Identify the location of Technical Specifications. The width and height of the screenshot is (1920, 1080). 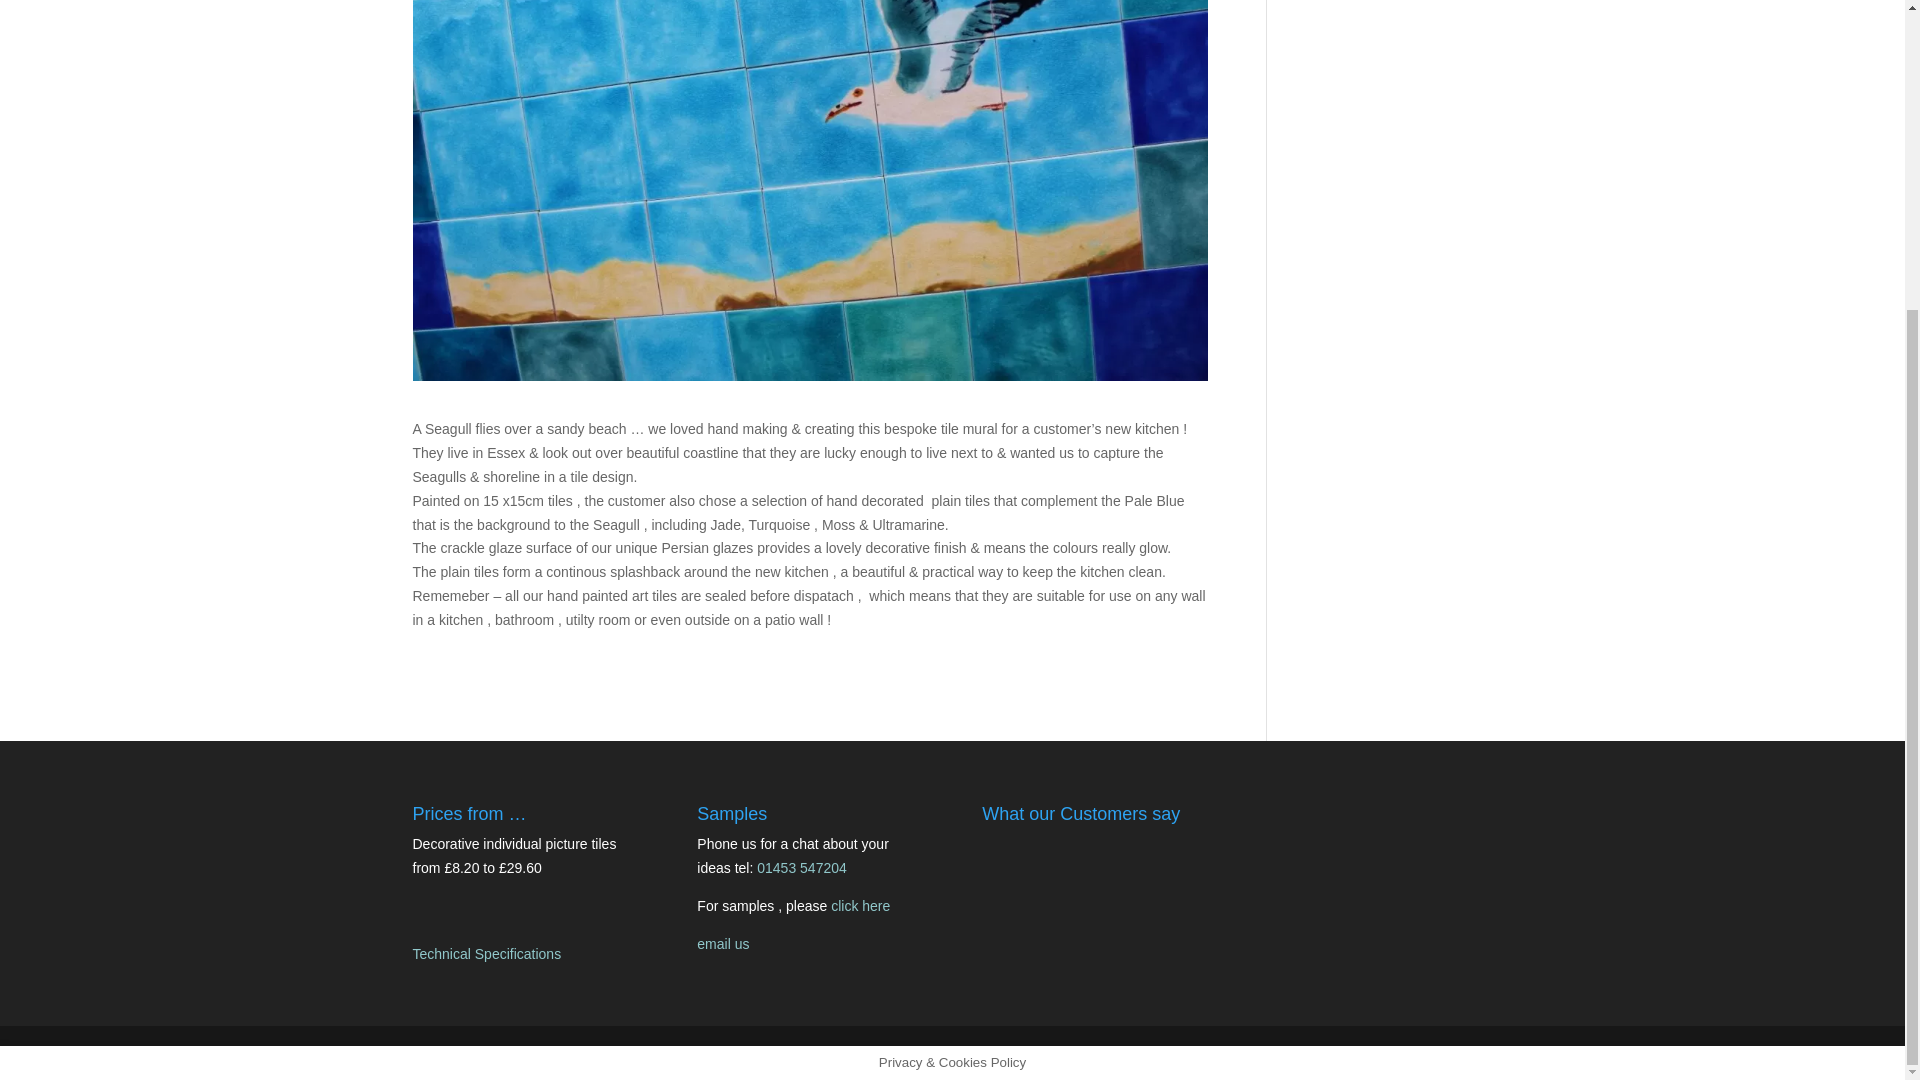
(486, 954).